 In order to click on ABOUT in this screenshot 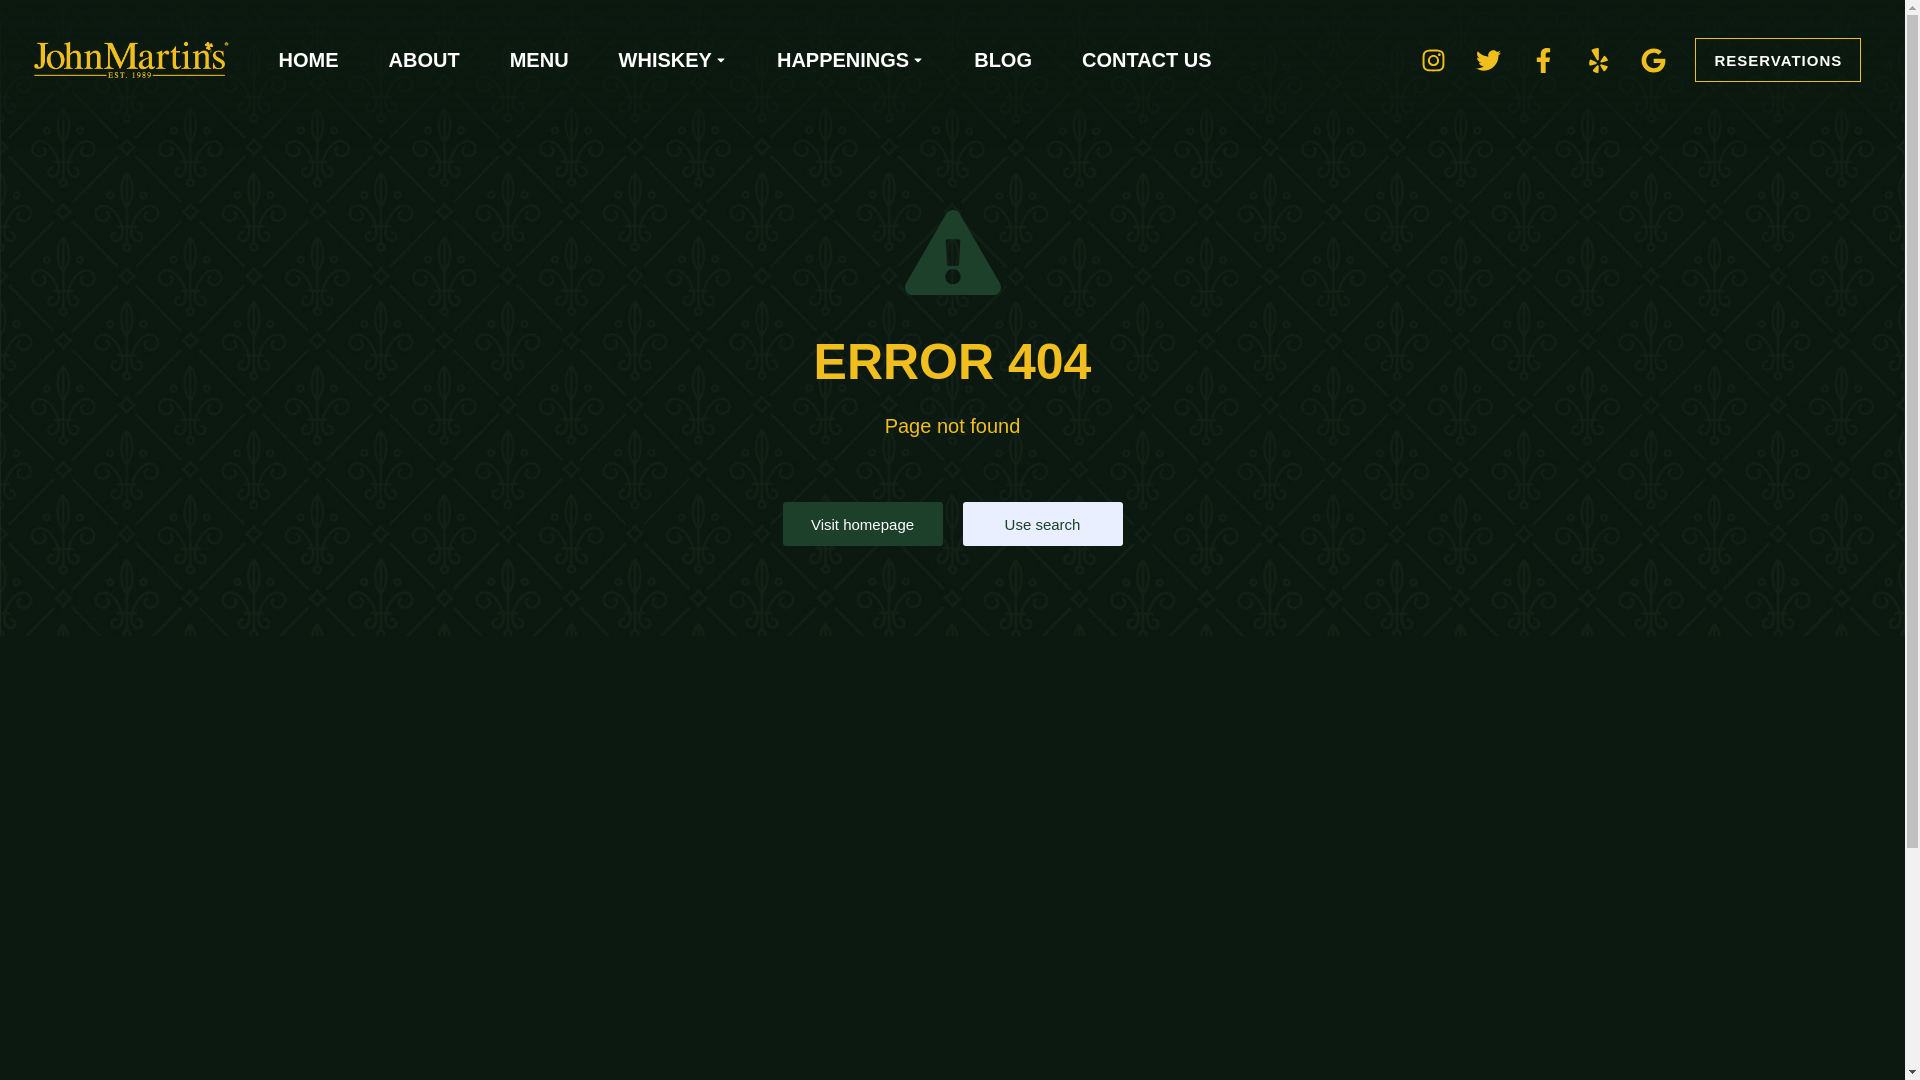, I will do `click(424, 60)`.